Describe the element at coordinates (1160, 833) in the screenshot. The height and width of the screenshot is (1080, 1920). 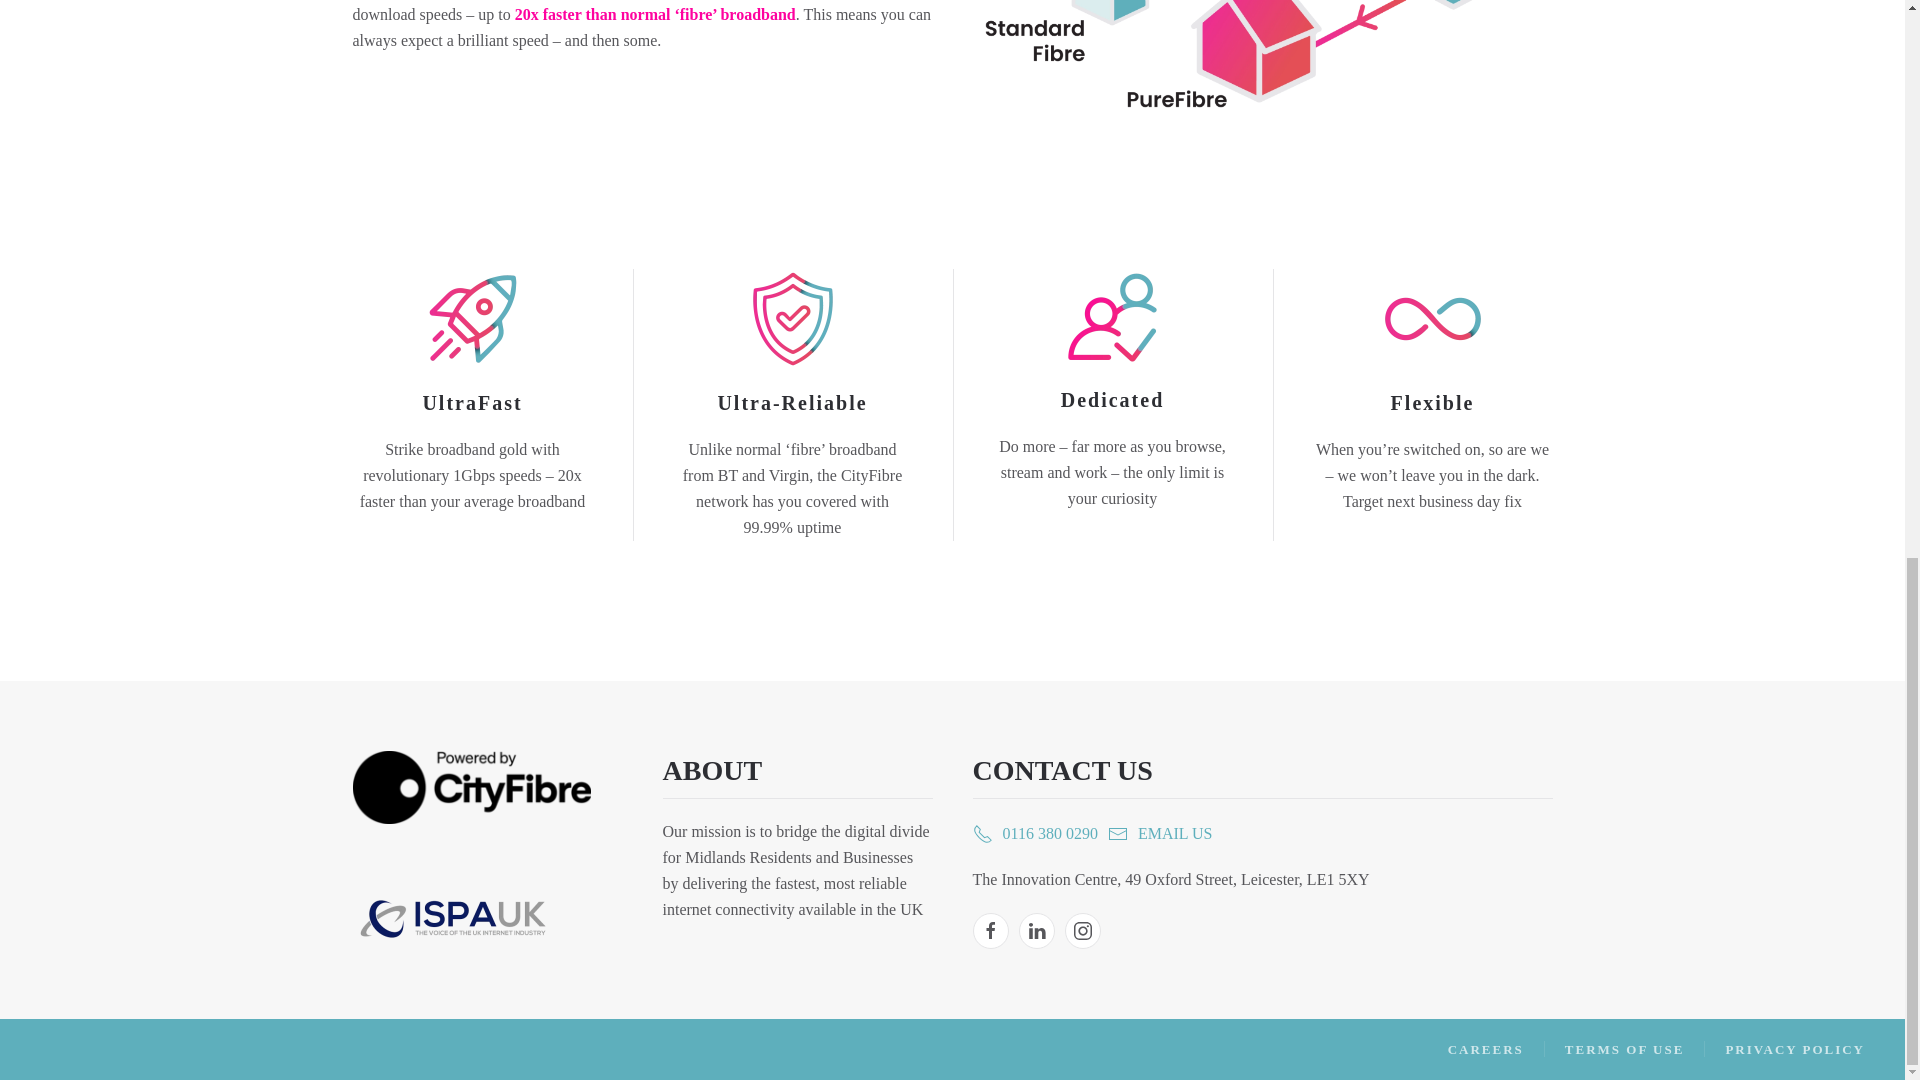
I see `EMAIL US` at that location.